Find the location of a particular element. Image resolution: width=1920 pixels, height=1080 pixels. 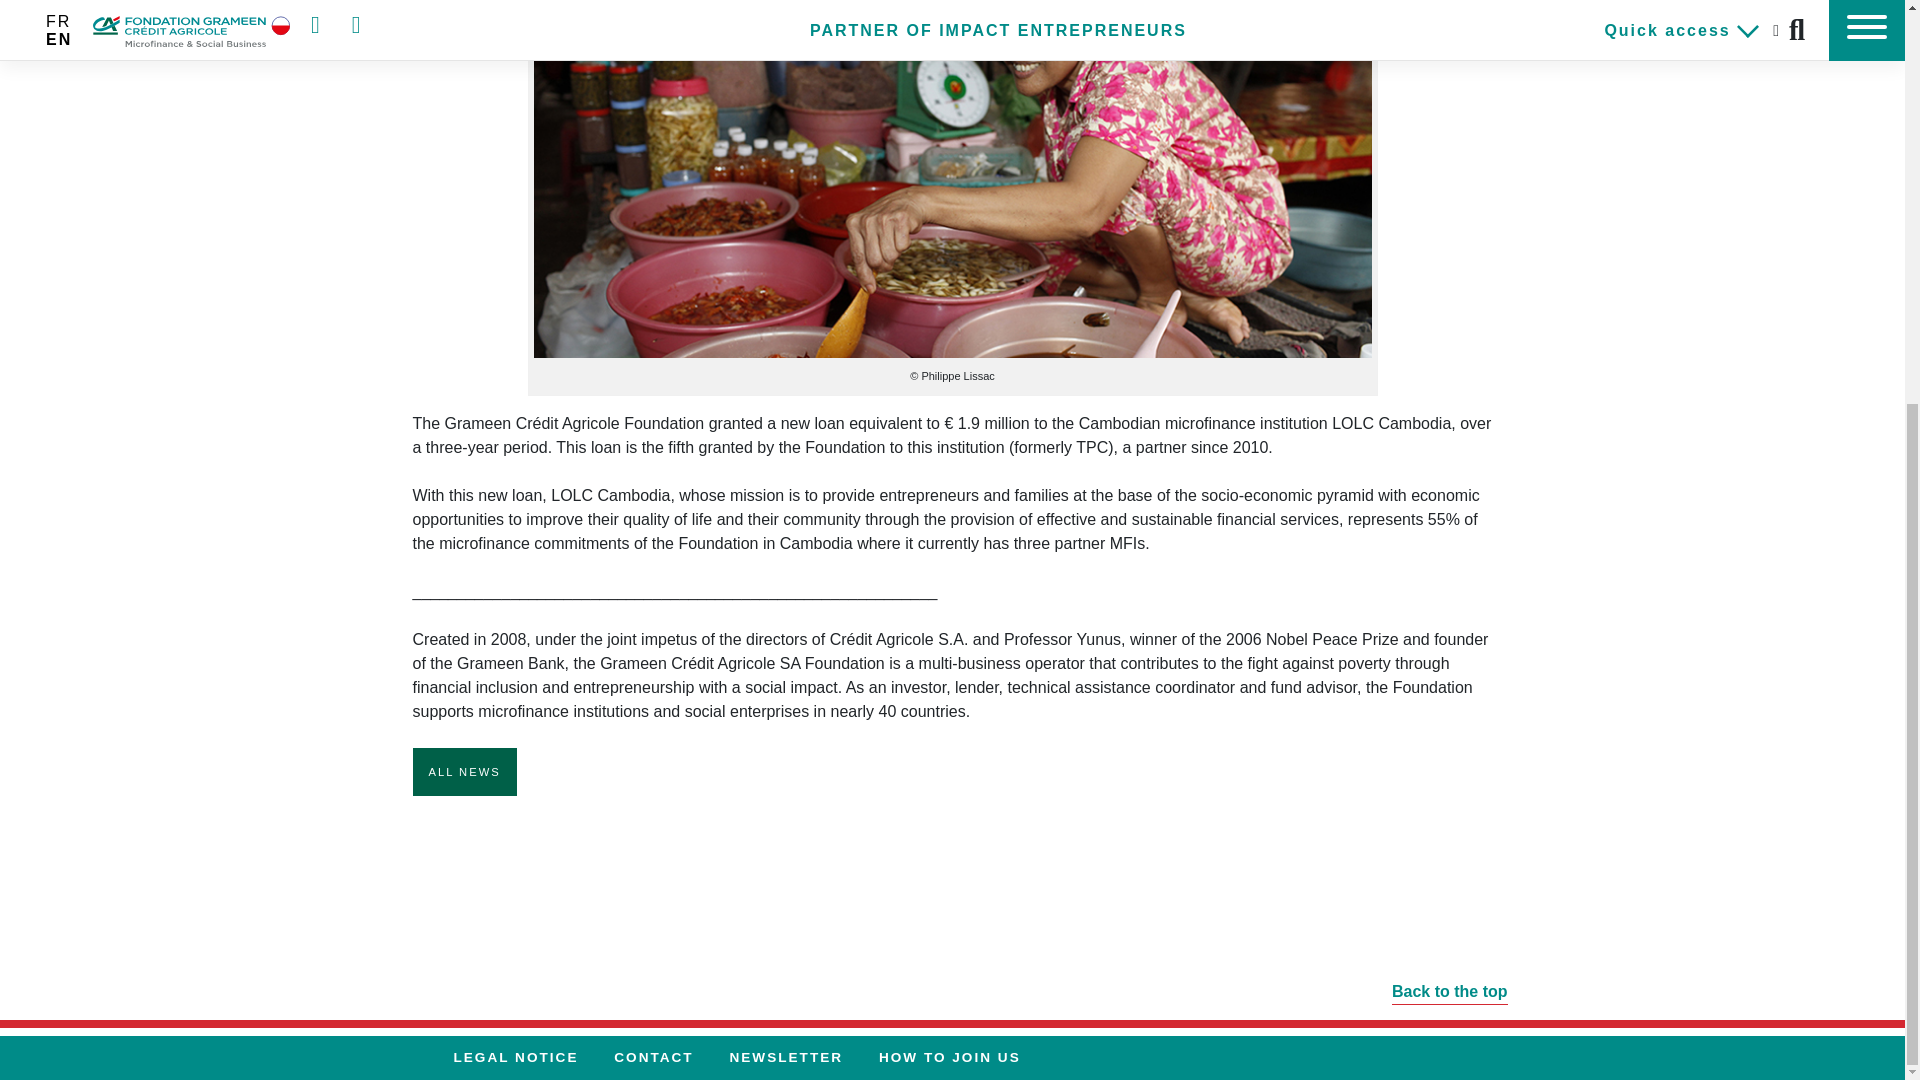

Newsletter is located at coordinates (785, 1058).